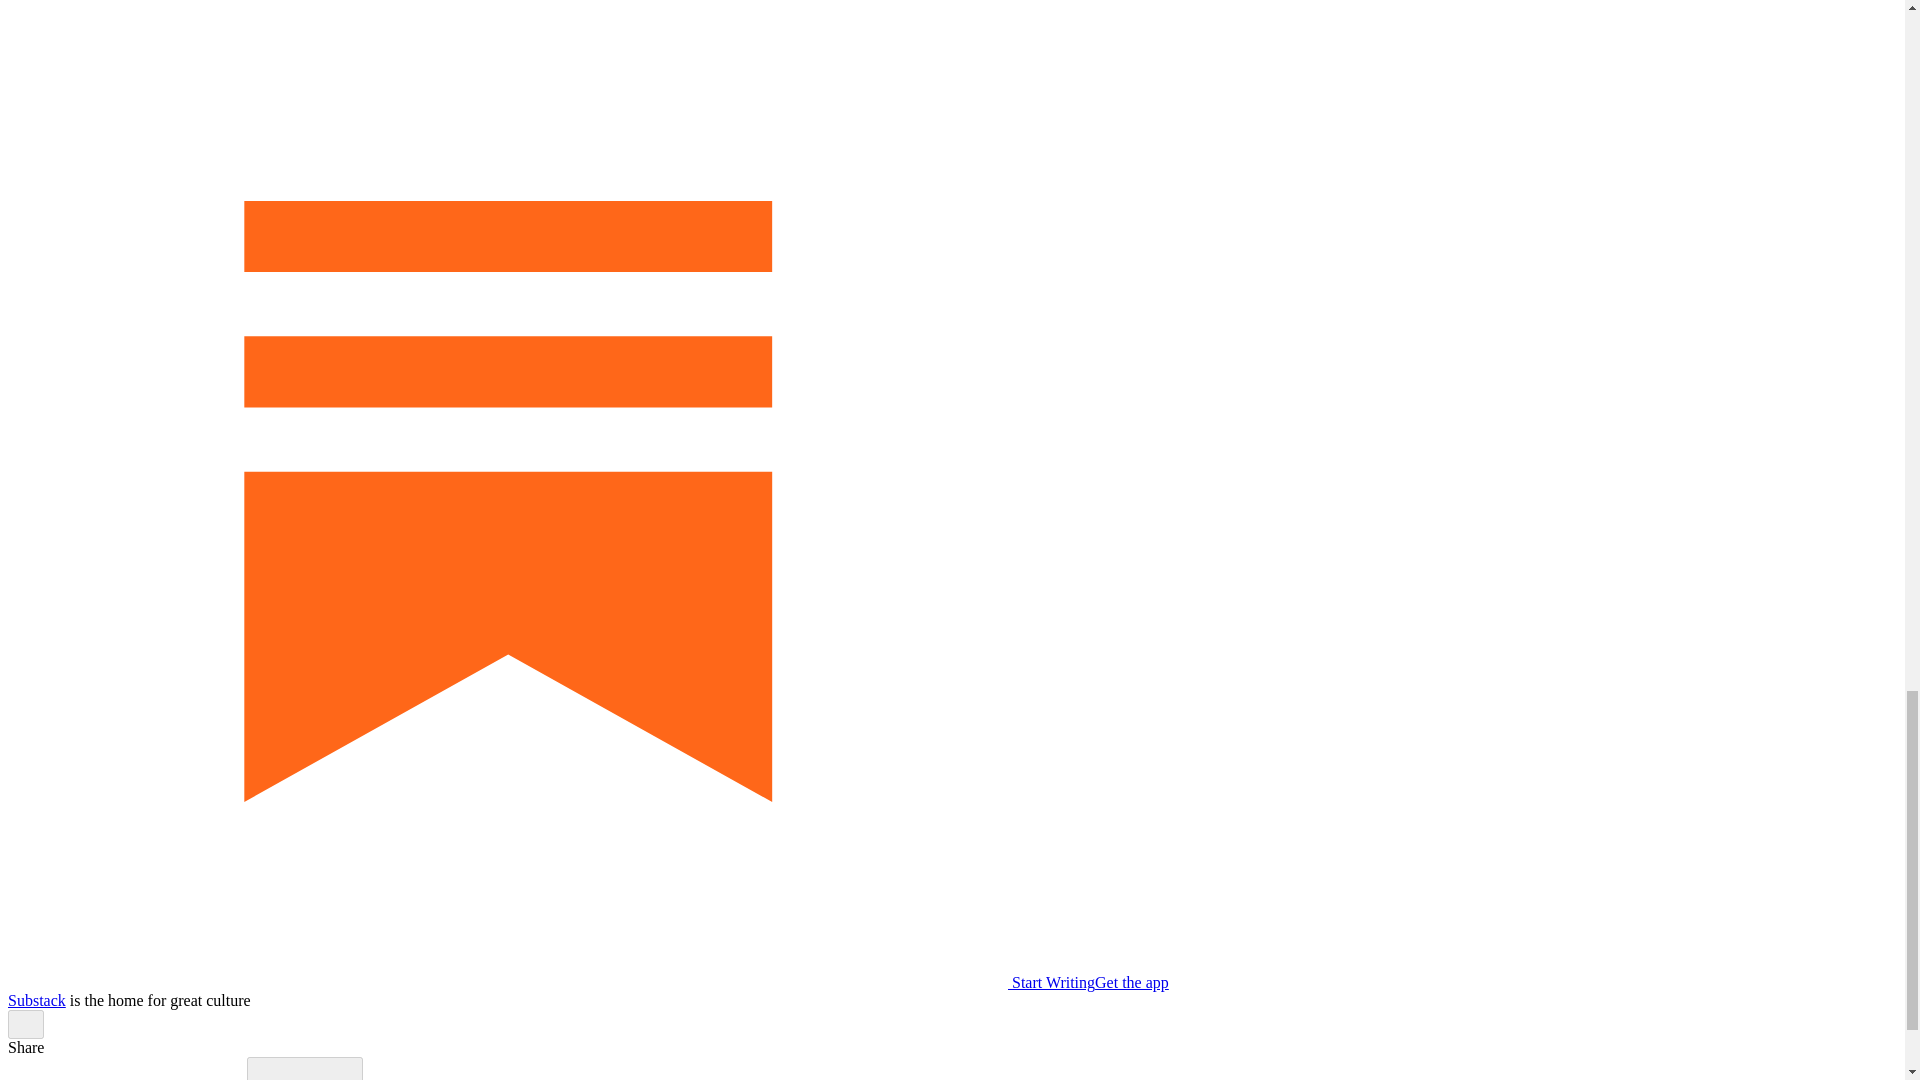 This screenshot has width=1920, height=1080. I want to click on Start Writing, so click(550, 982).